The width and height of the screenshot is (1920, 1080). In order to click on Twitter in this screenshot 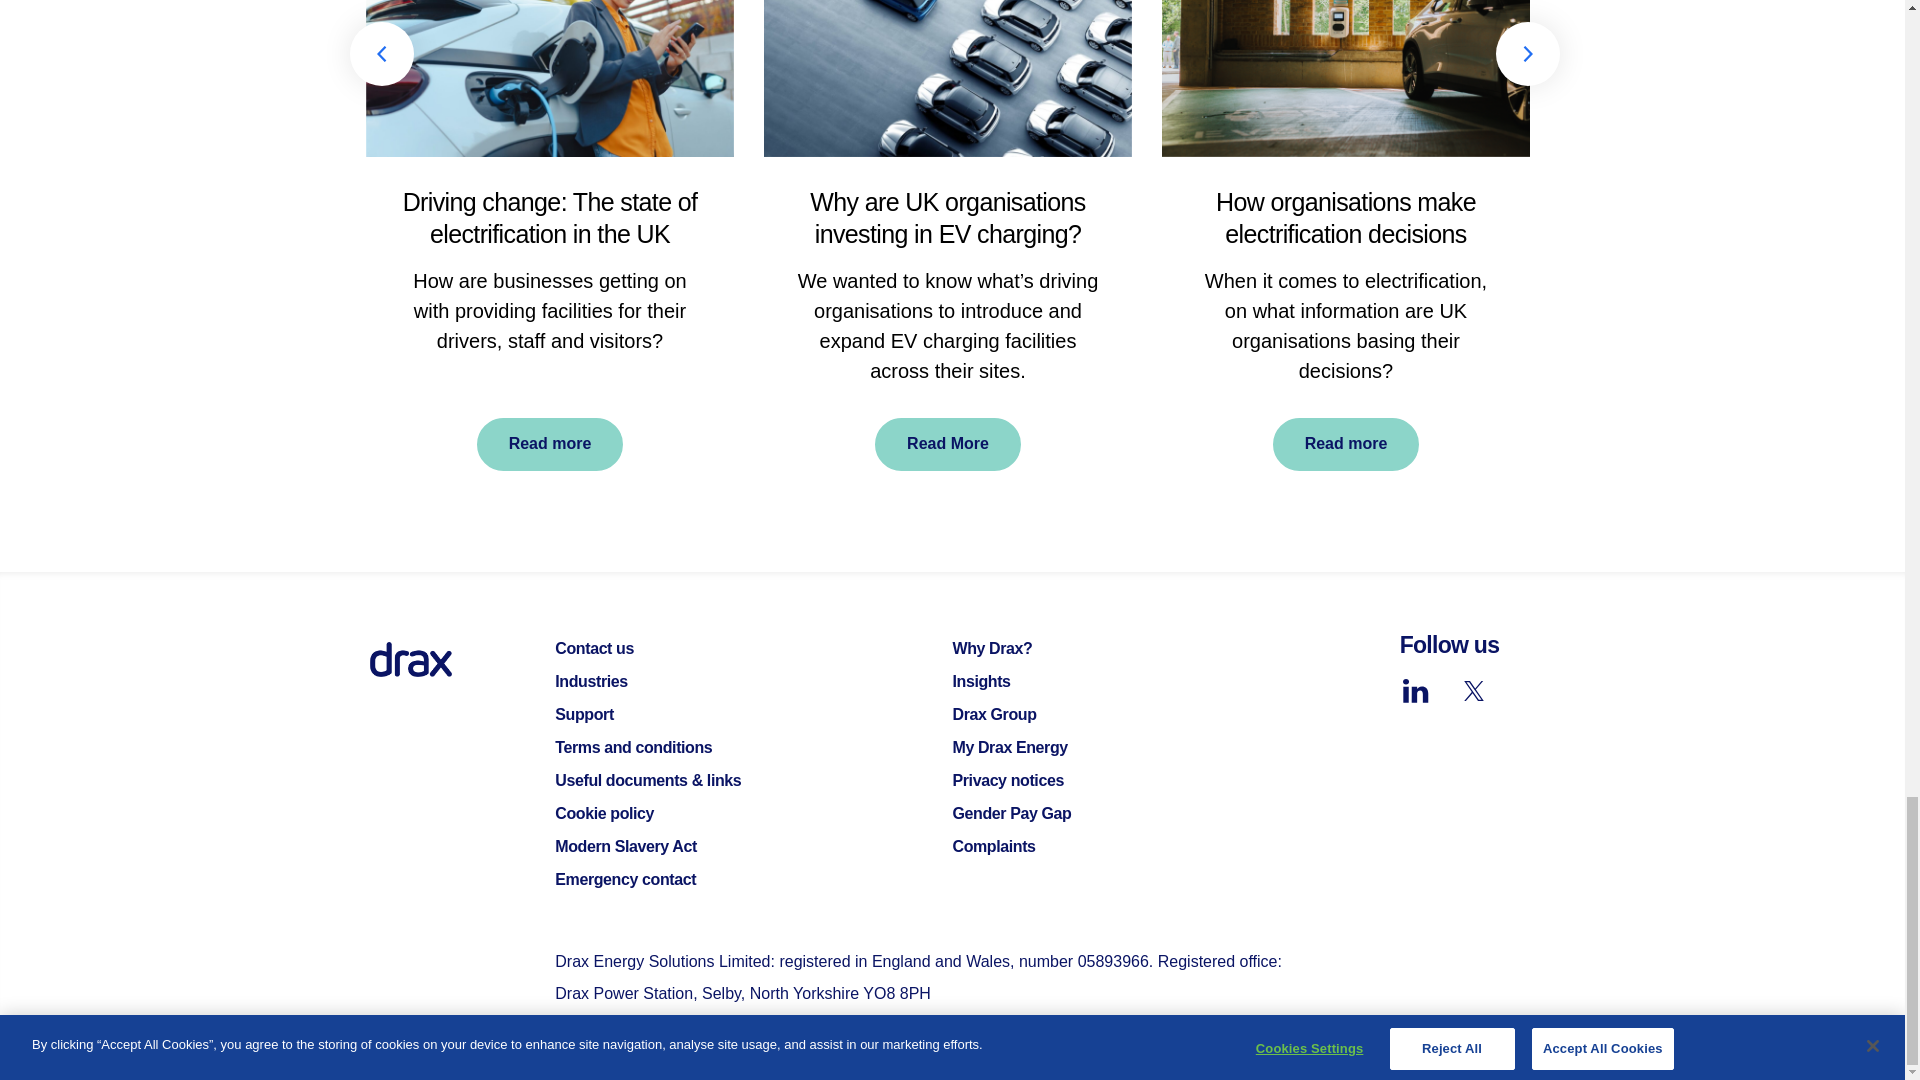, I will do `click(1473, 690)`.